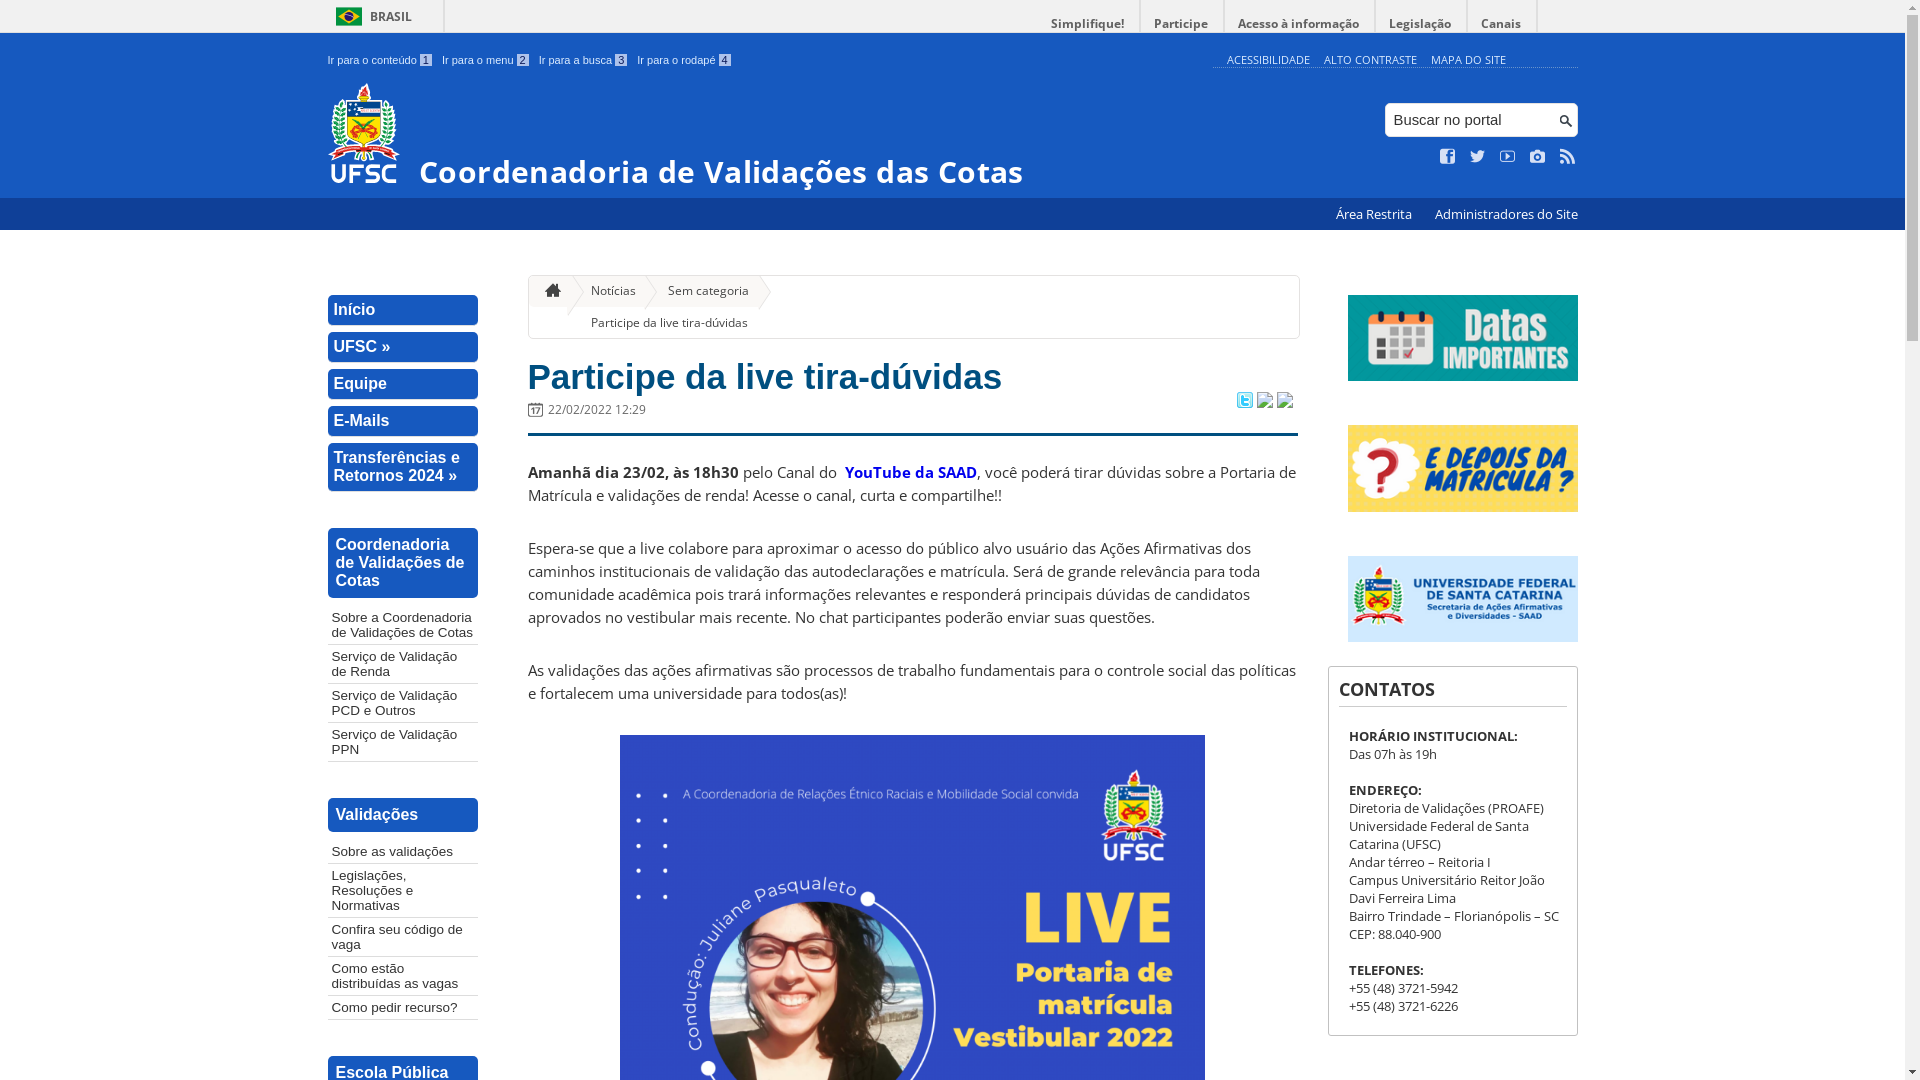  I want to click on Ir para o menu 2, so click(486, 60).